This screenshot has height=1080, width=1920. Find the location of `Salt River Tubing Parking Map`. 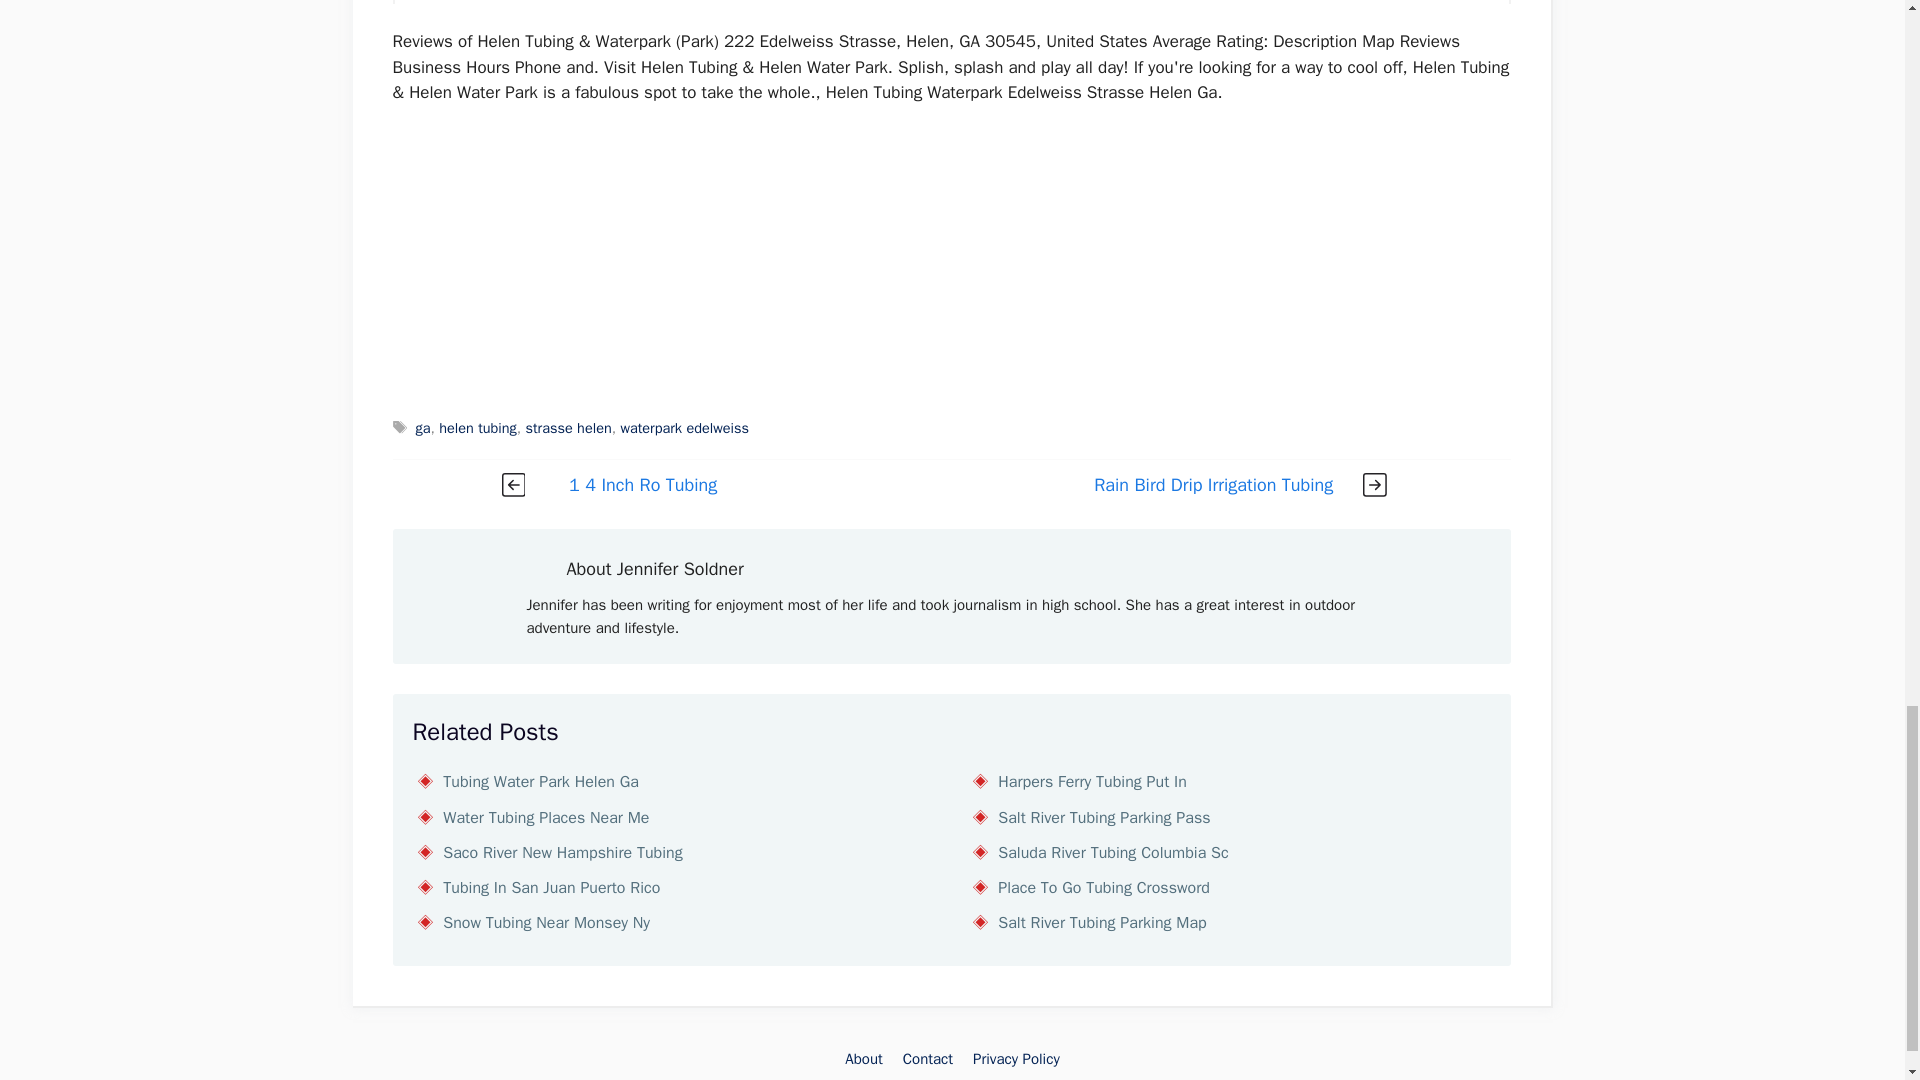

Salt River Tubing Parking Map is located at coordinates (1102, 922).